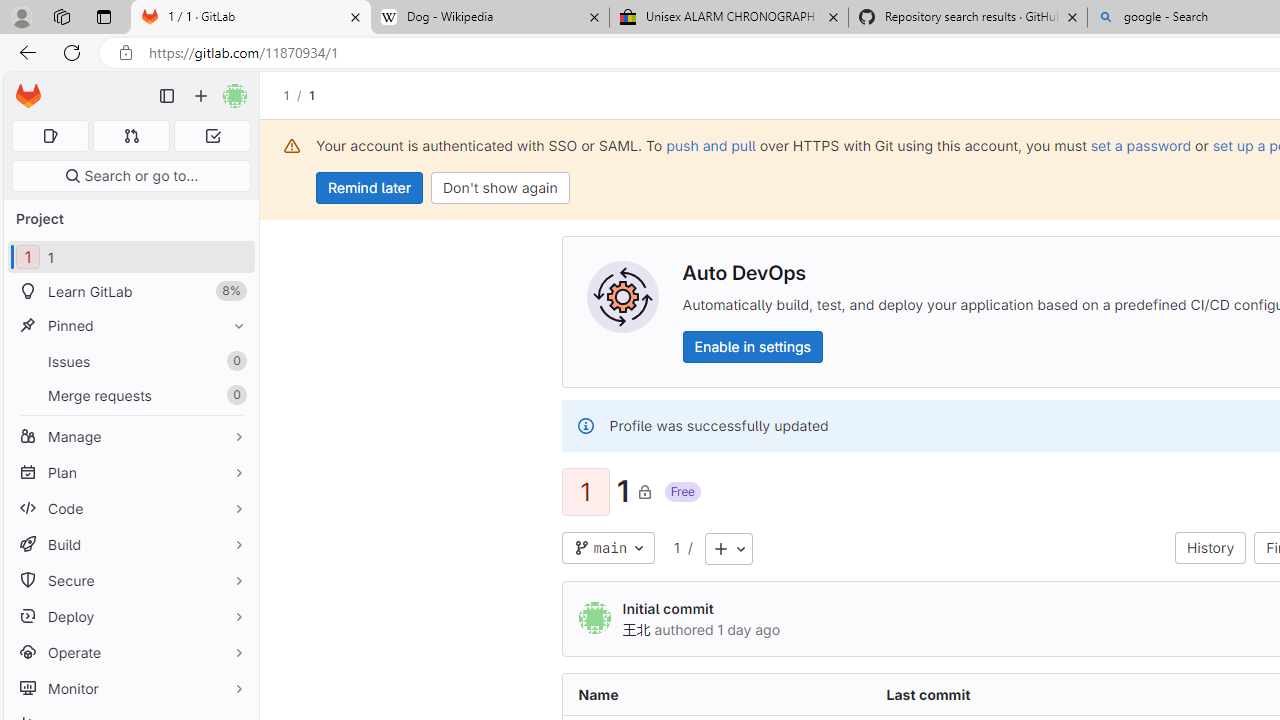 This screenshot has width=1280, height=720. I want to click on Homepage, so click(28, 96).